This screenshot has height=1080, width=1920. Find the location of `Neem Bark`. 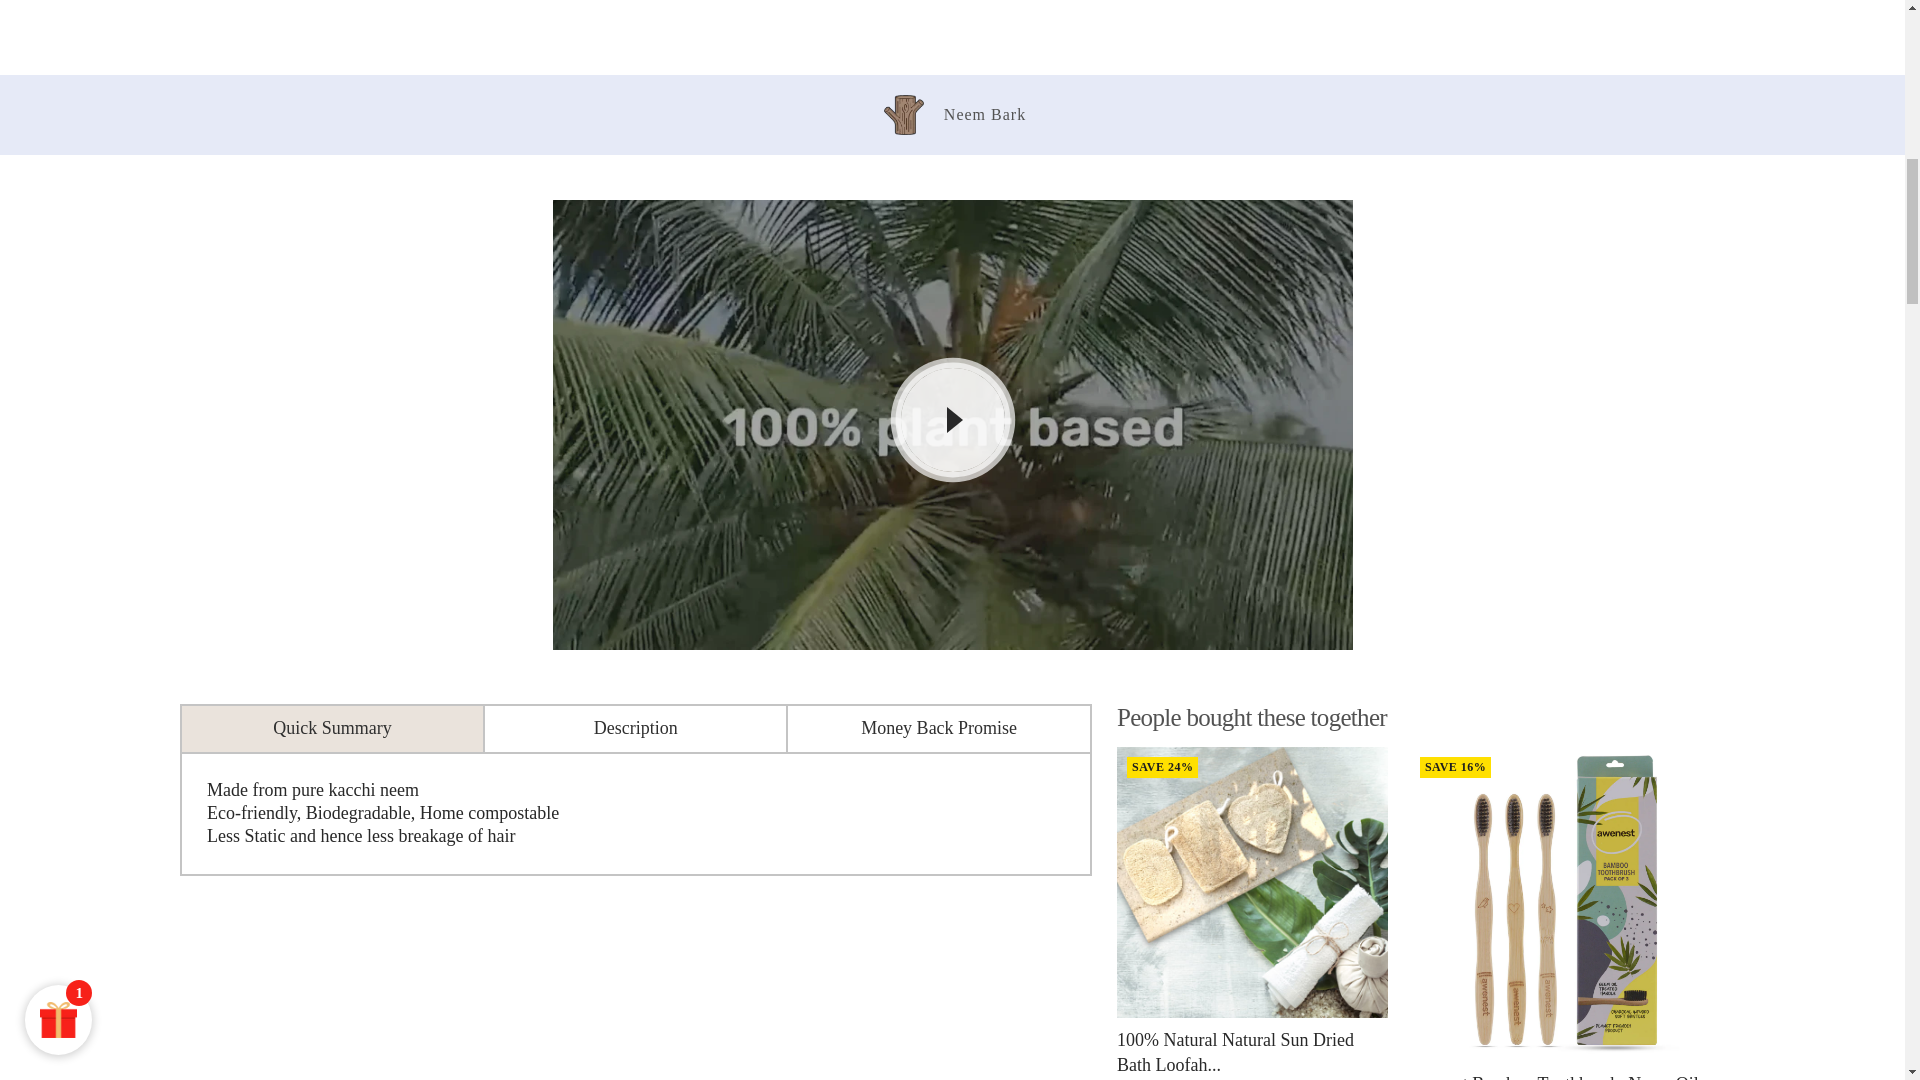

Neem Bark is located at coordinates (952, 114).